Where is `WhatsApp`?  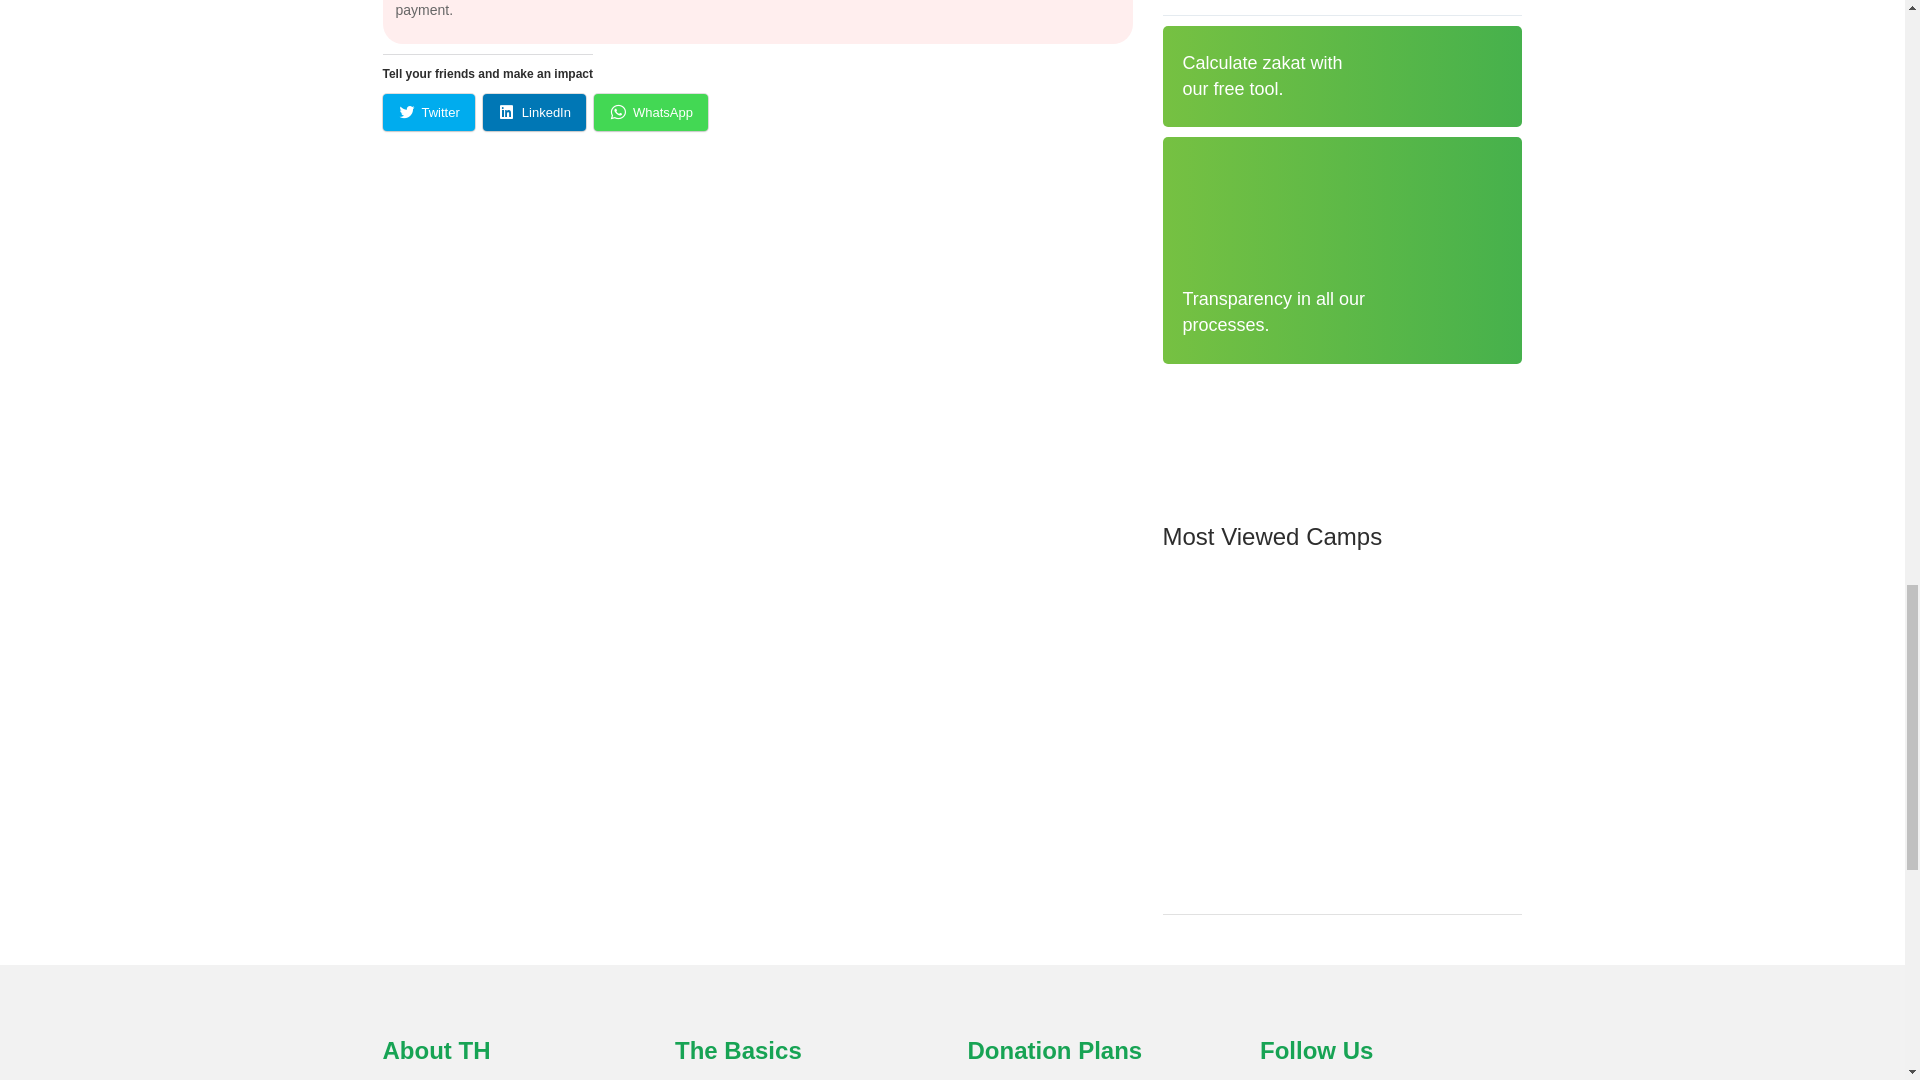
WhatsApp is located at coordinates (650, 112).